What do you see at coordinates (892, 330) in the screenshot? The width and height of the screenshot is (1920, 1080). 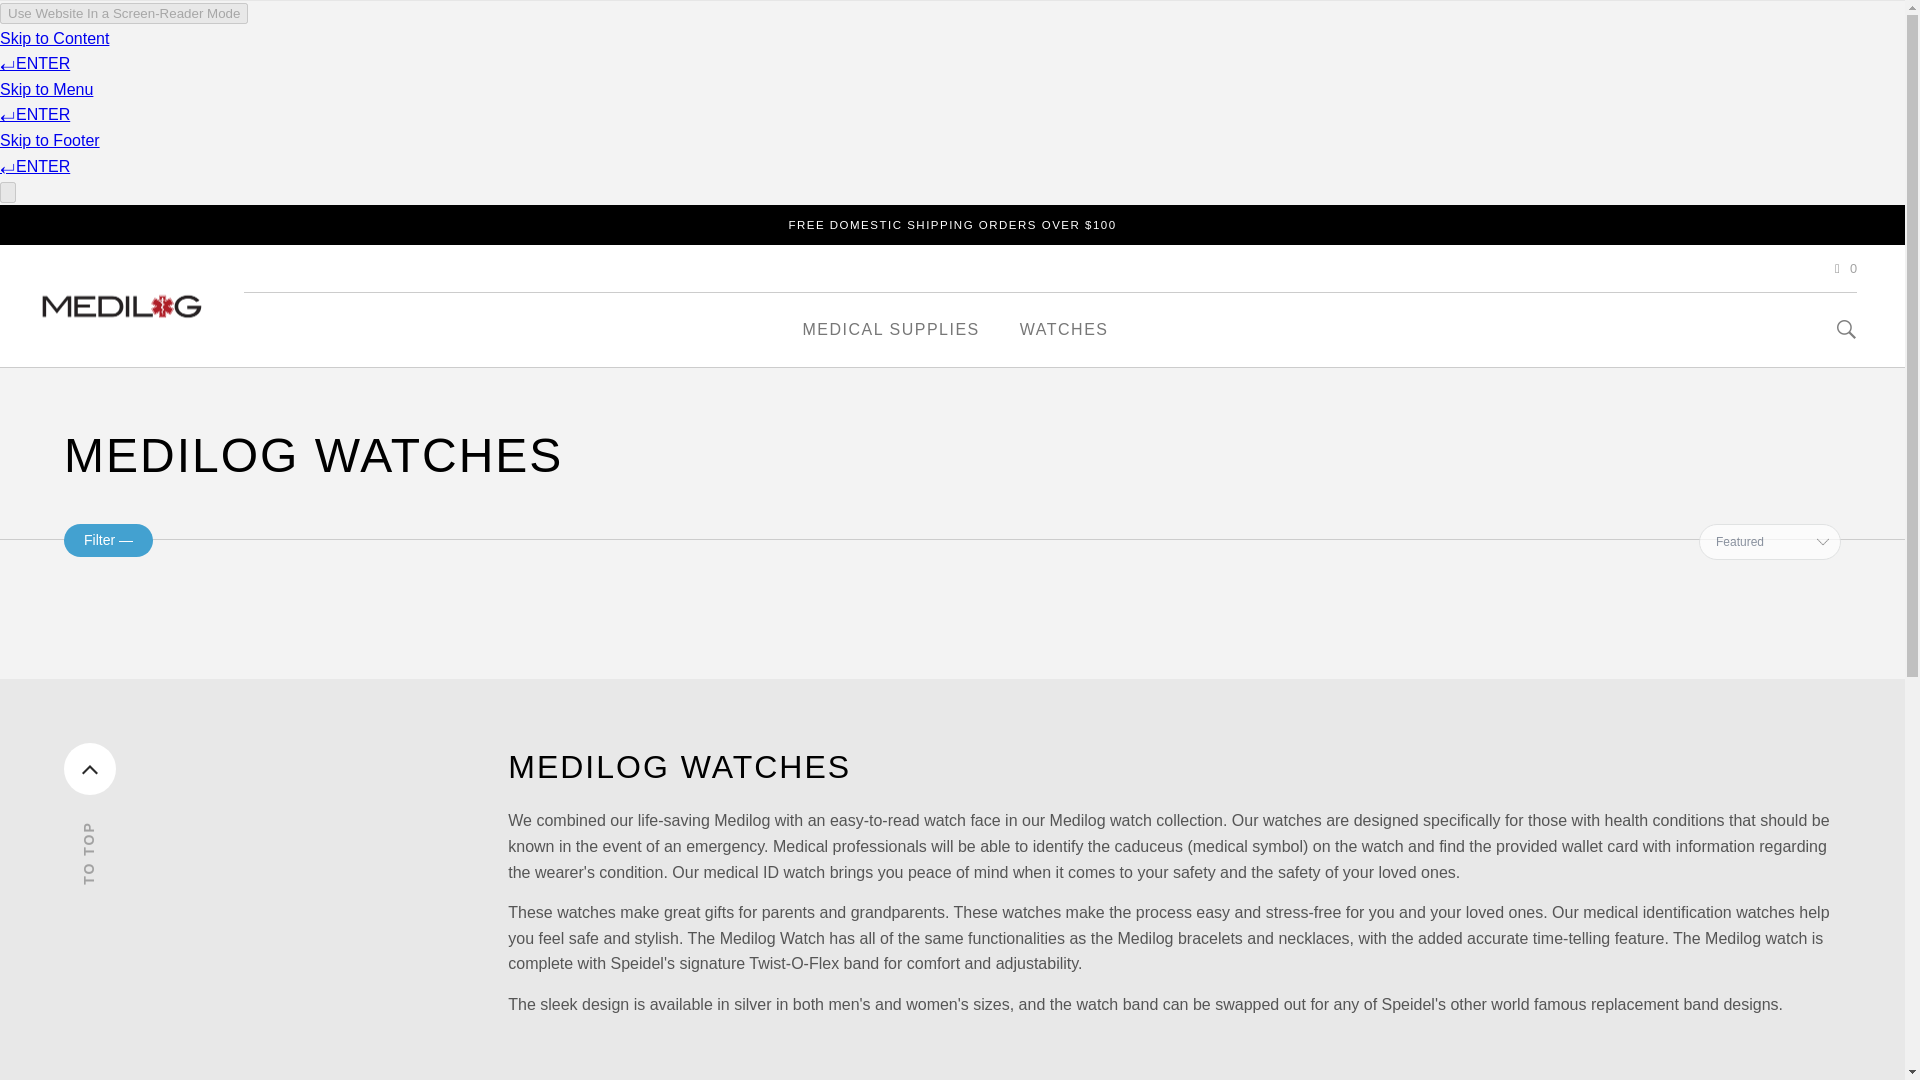 I see `MEDICAL SUPPLIES` at bounding box center [892, 330].